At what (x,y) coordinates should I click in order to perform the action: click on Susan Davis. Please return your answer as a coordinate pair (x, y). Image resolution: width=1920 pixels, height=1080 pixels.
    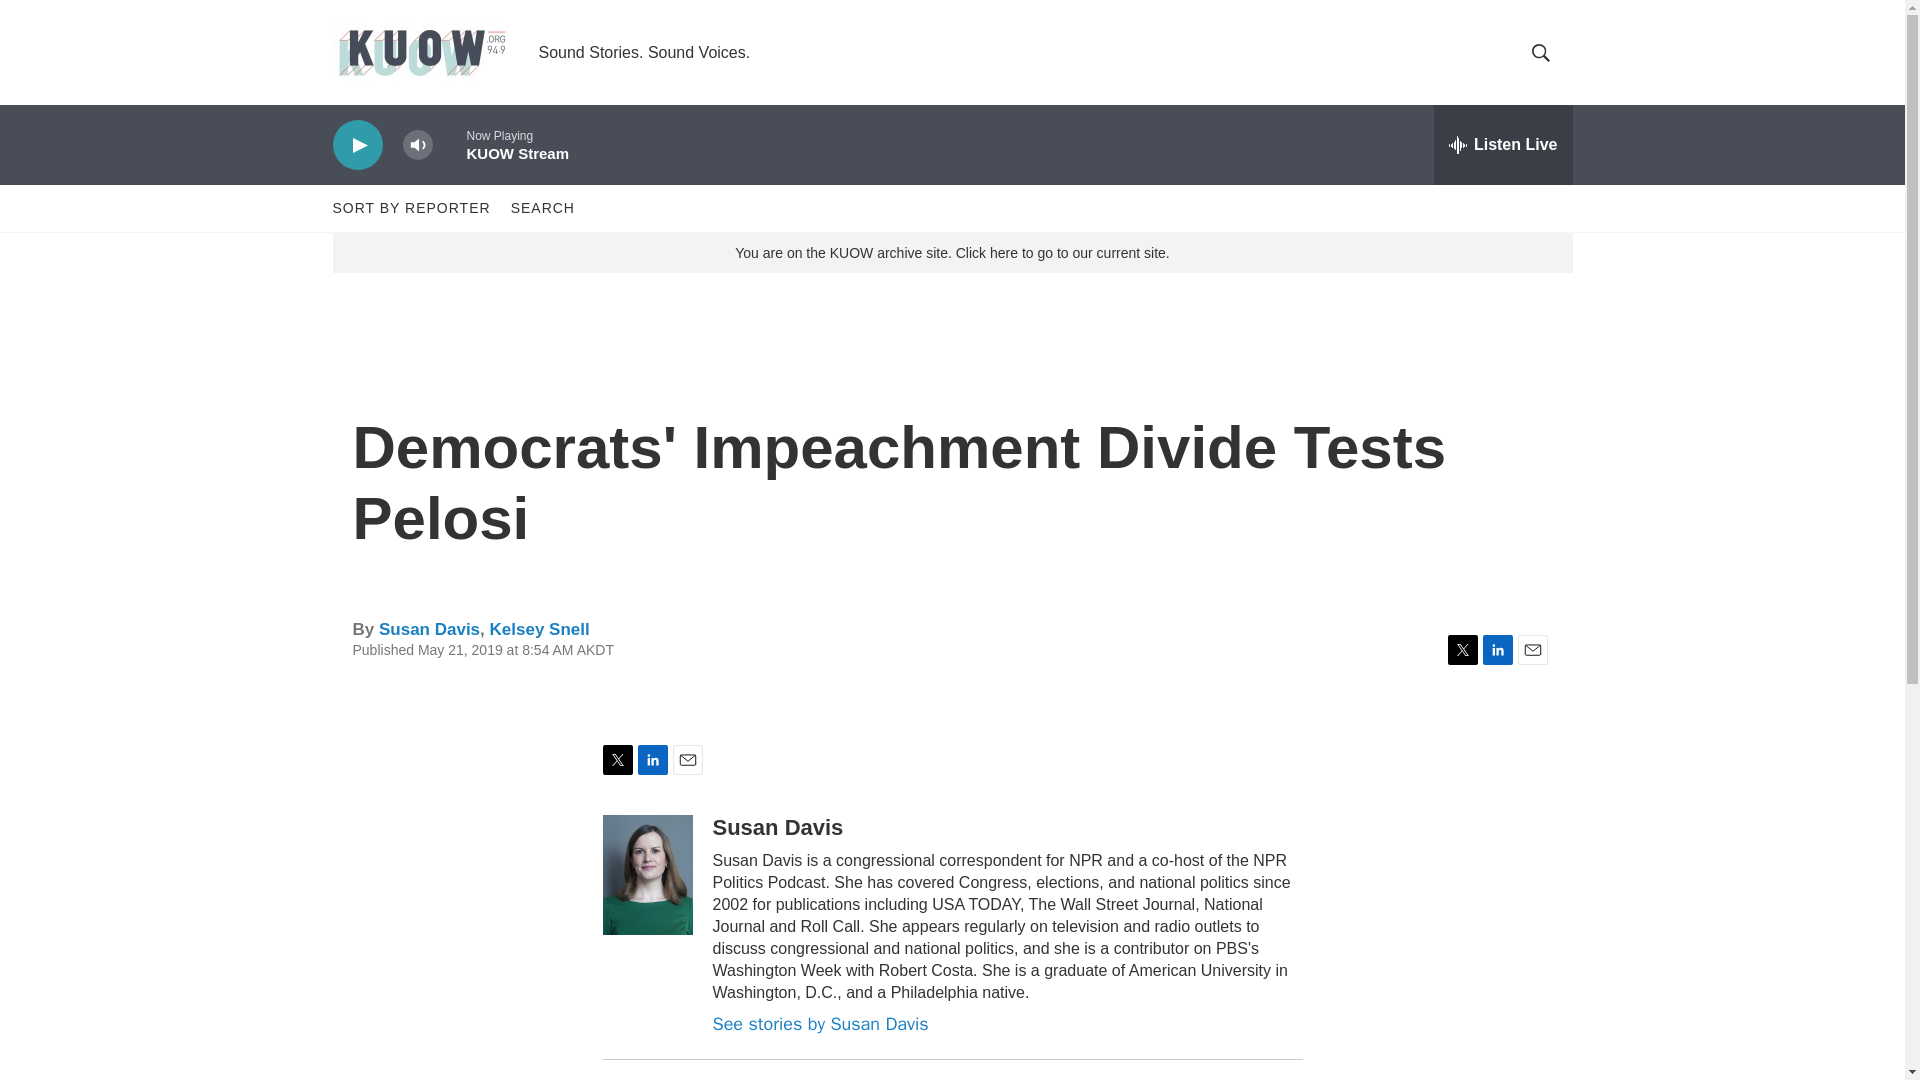
    Looking at the image, I should click on (777, 828).